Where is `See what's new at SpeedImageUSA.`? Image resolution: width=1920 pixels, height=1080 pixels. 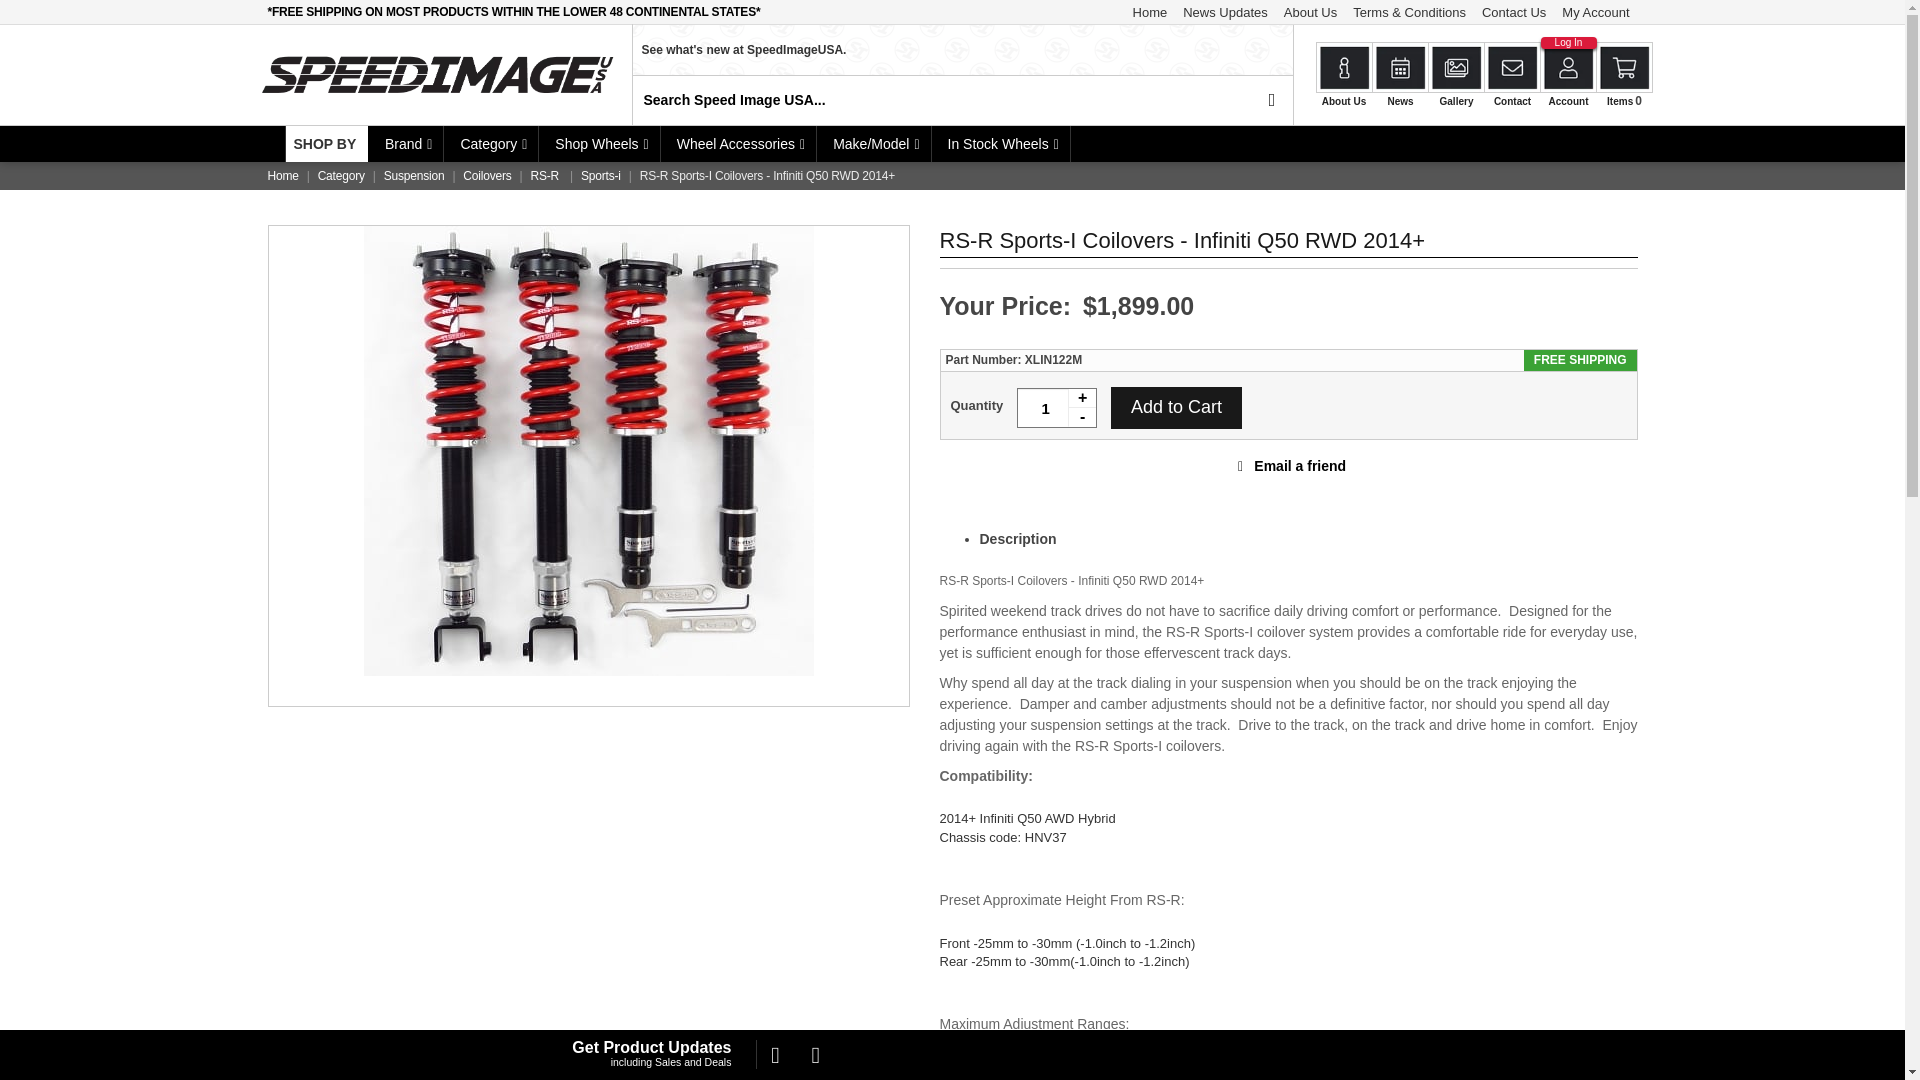 See what's new at SpeedImageUSA. is located at coordinates (951, 74).